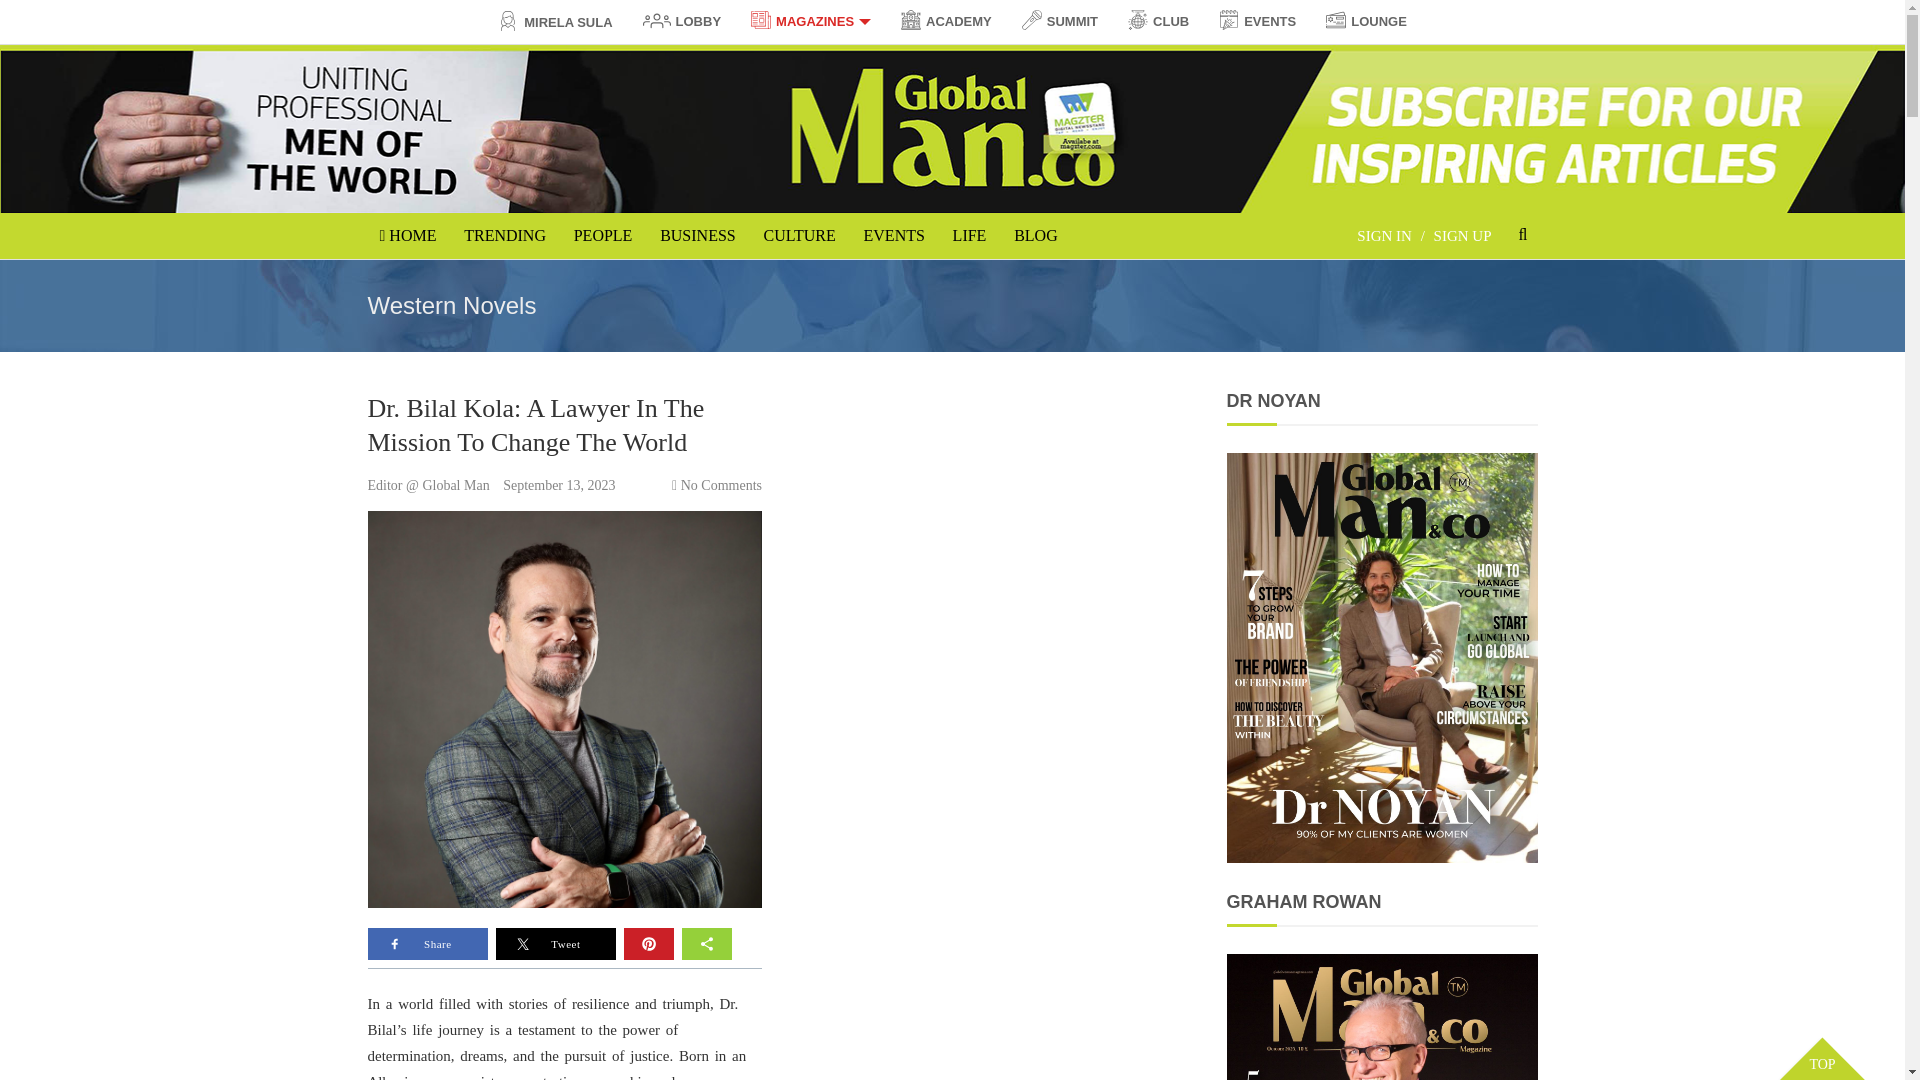 Image resolution: width=1920 pixels, height=1080 pixels. I want to click on PEOPLE, so click(604, 236).